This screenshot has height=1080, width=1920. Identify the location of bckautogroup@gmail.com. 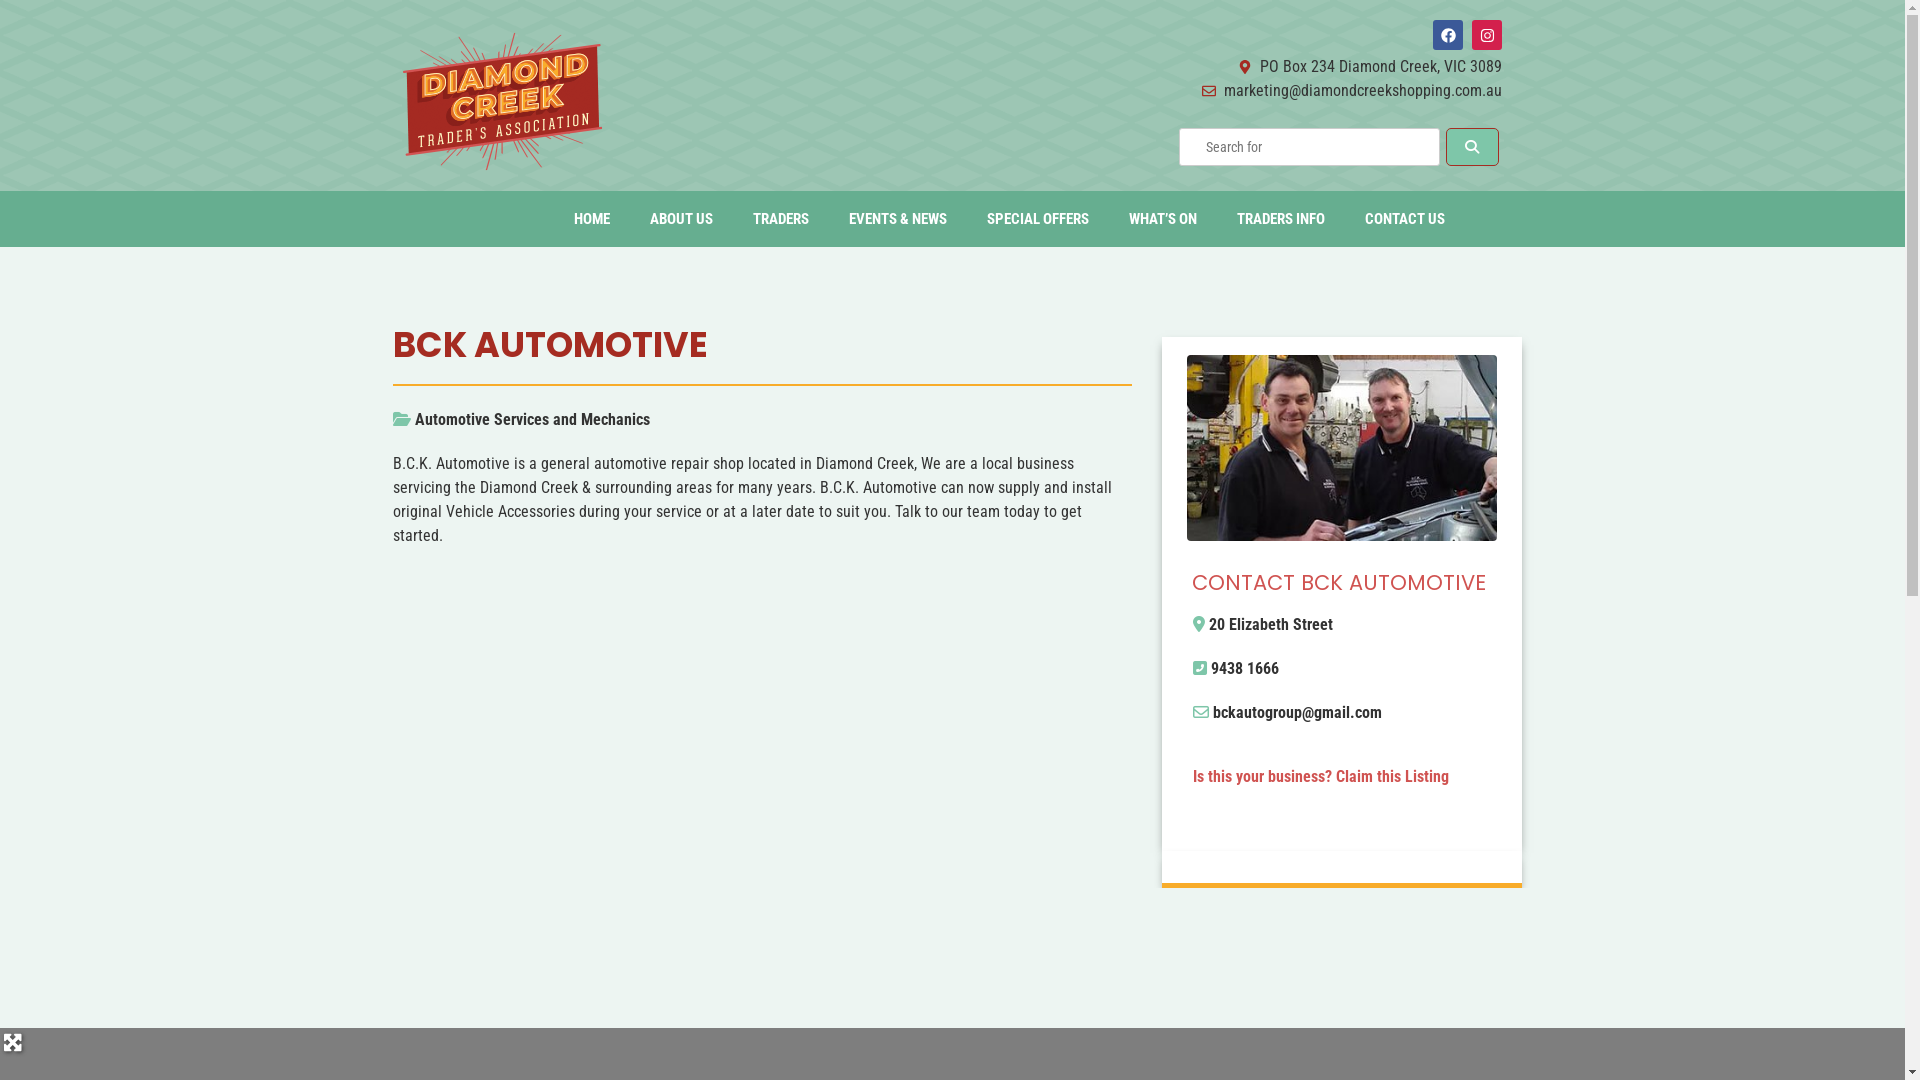
(1298, 712).